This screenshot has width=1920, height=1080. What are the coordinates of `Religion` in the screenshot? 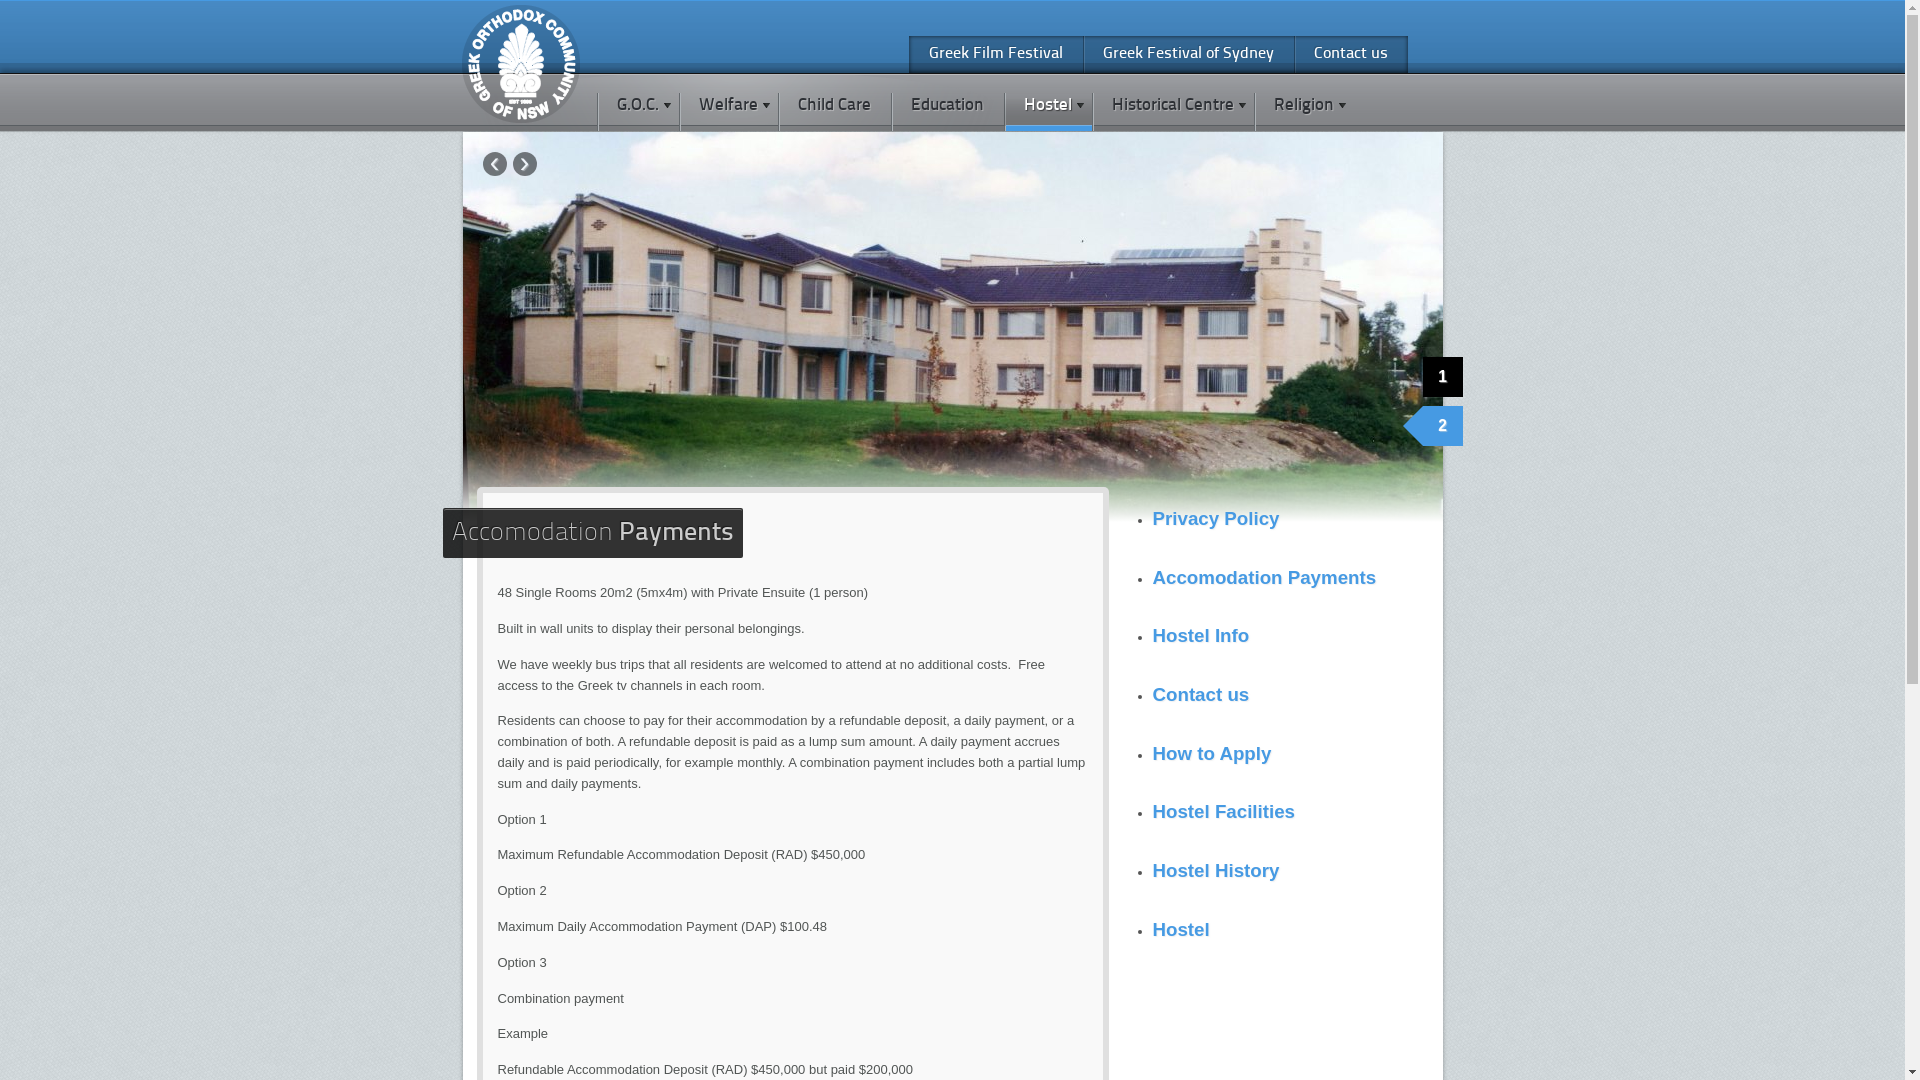 It's located at (1304, 103).